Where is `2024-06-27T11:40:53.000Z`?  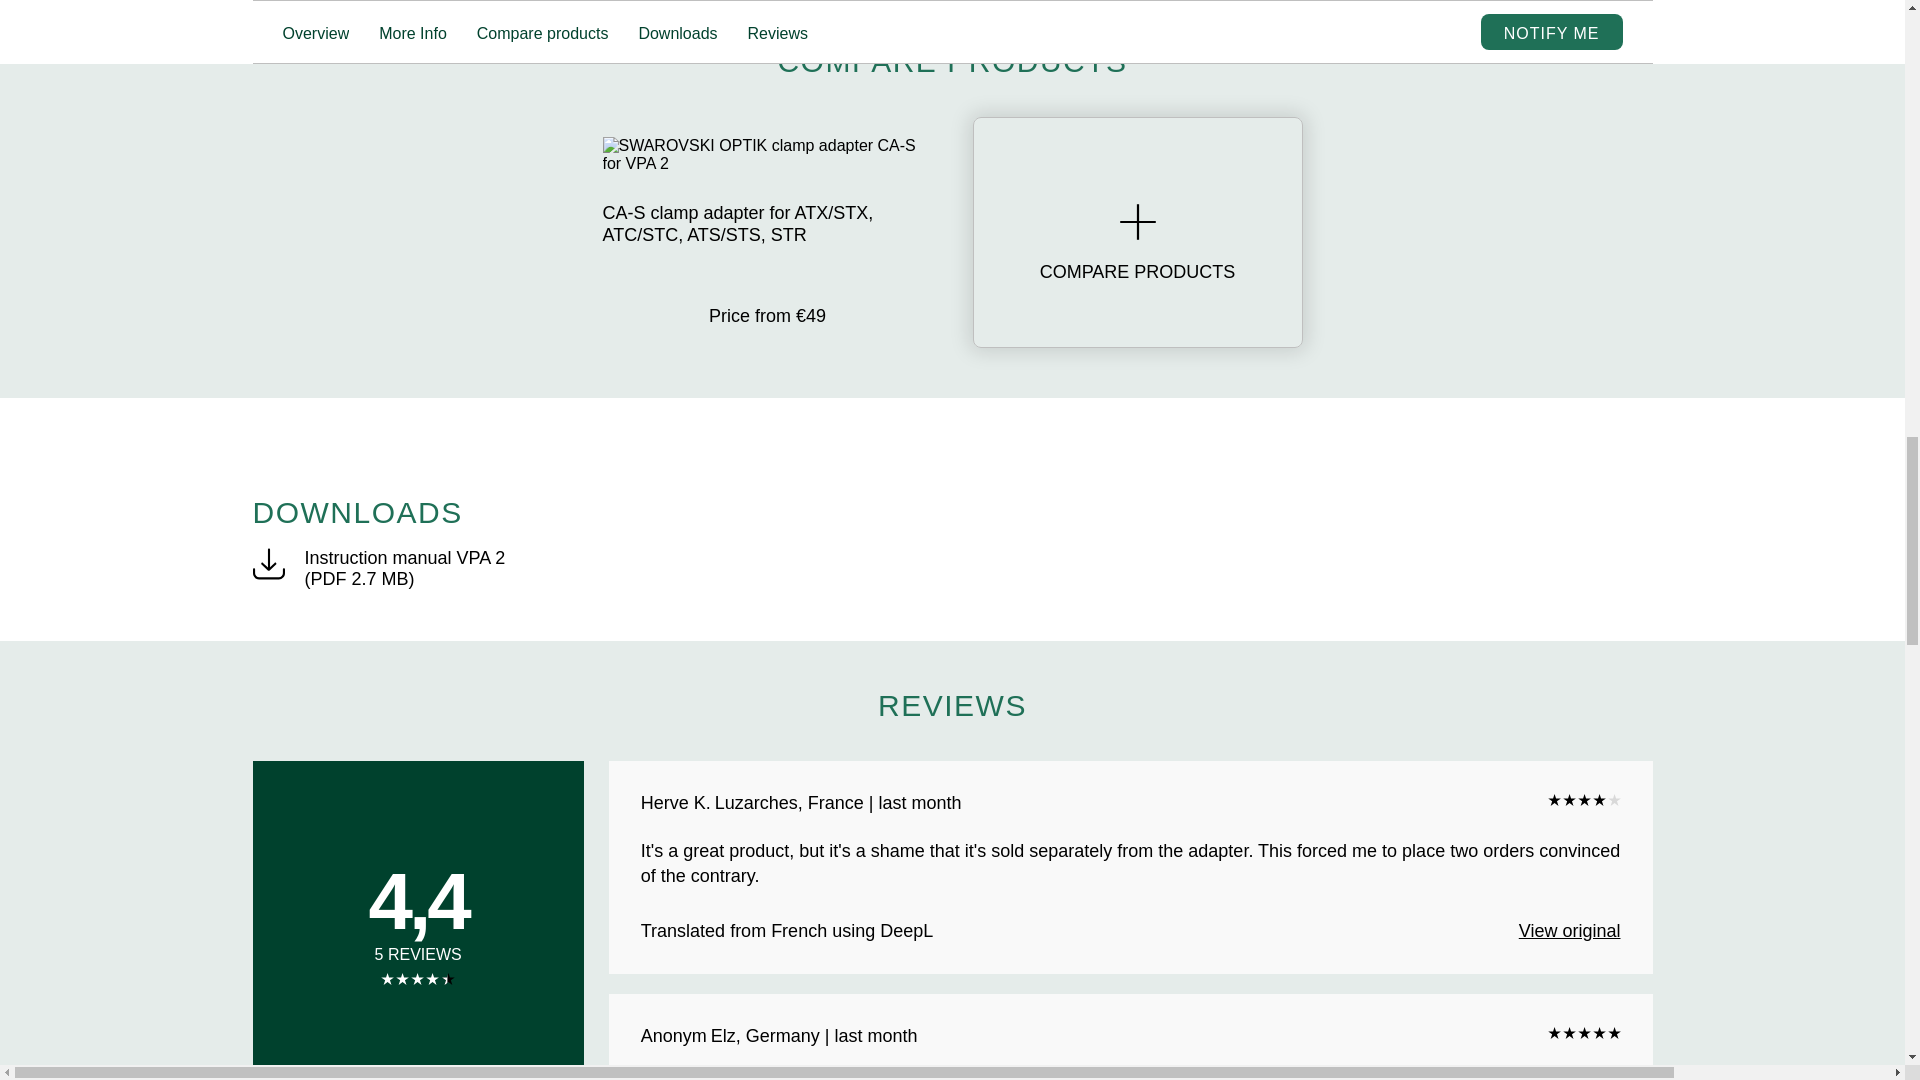 2024-06-27T11:40:53.000Z is located at coordinates (814, 1036).